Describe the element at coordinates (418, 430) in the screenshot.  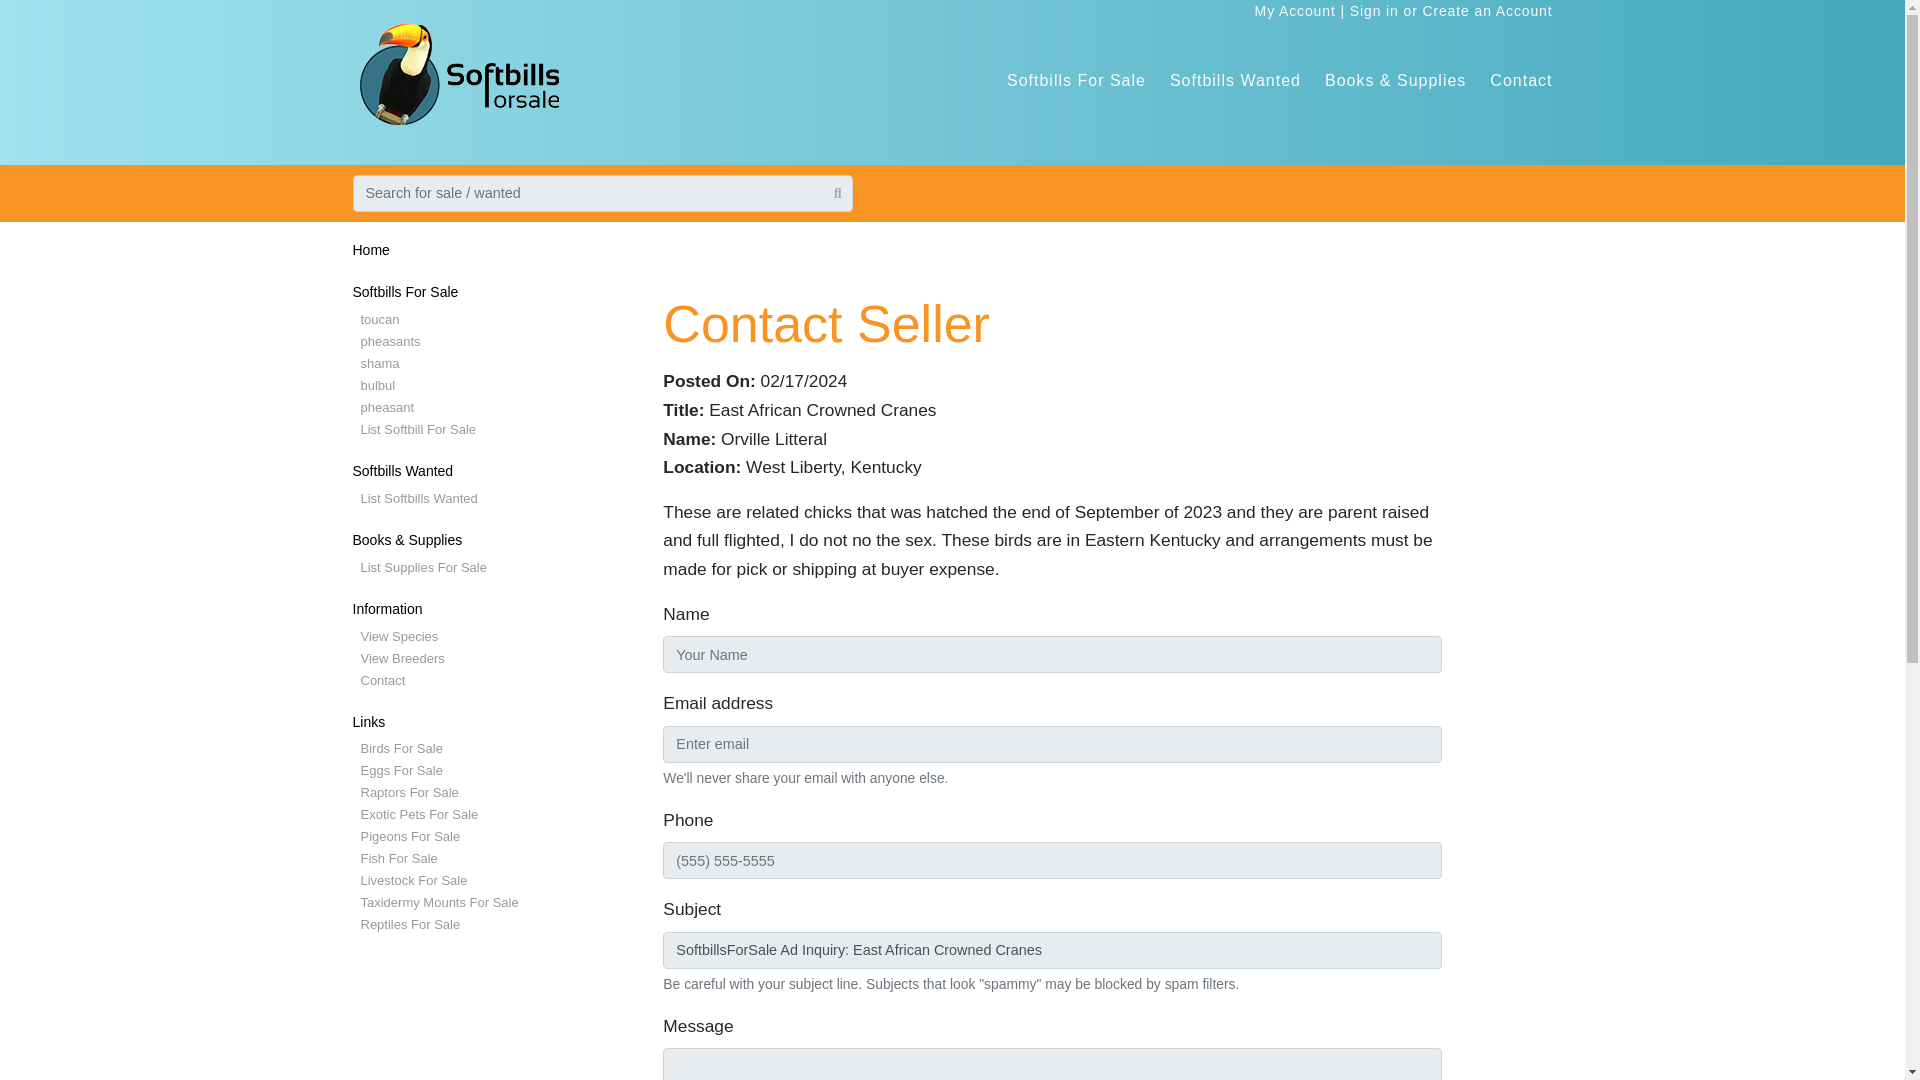
I see `List Softbill For Sale` at that location.